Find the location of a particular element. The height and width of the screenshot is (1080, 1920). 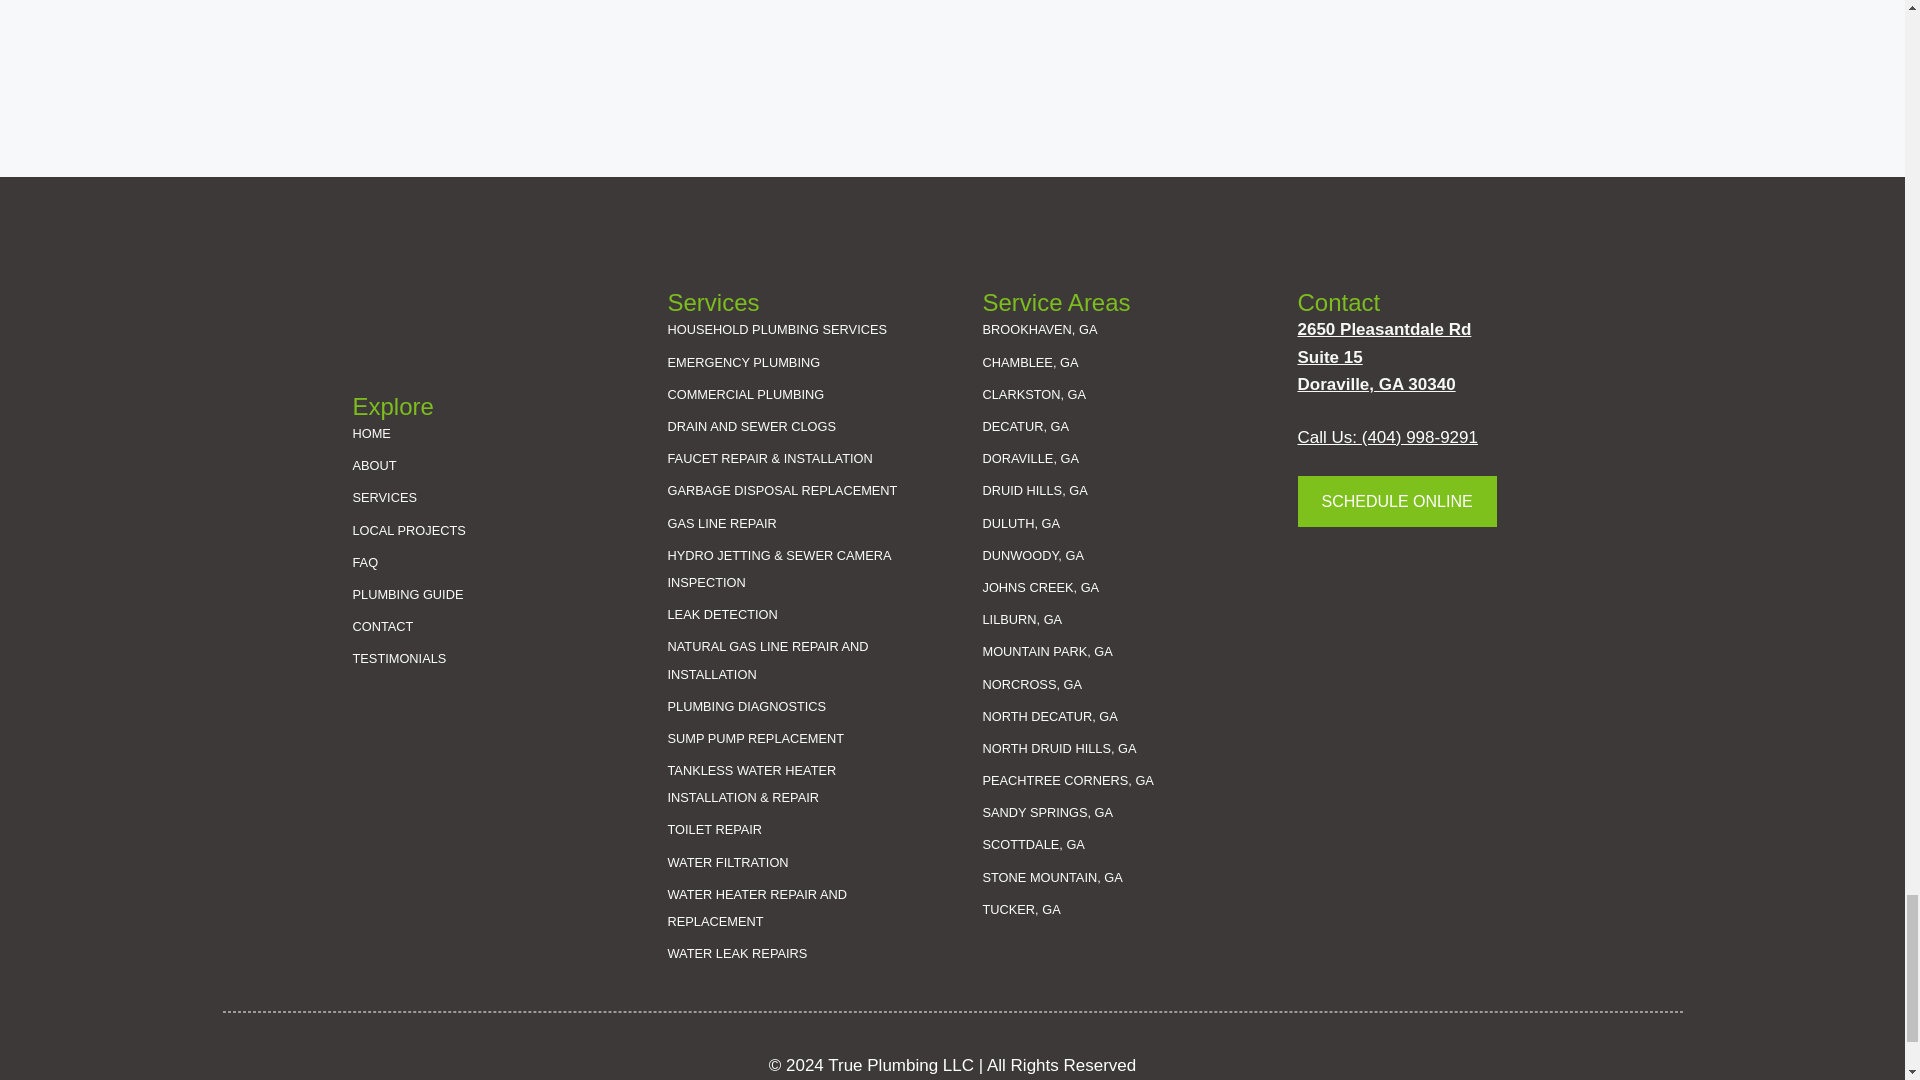

cropped-cropped-true-plumbing-logo-color-stacked.png is located at coordinates (416, 324).